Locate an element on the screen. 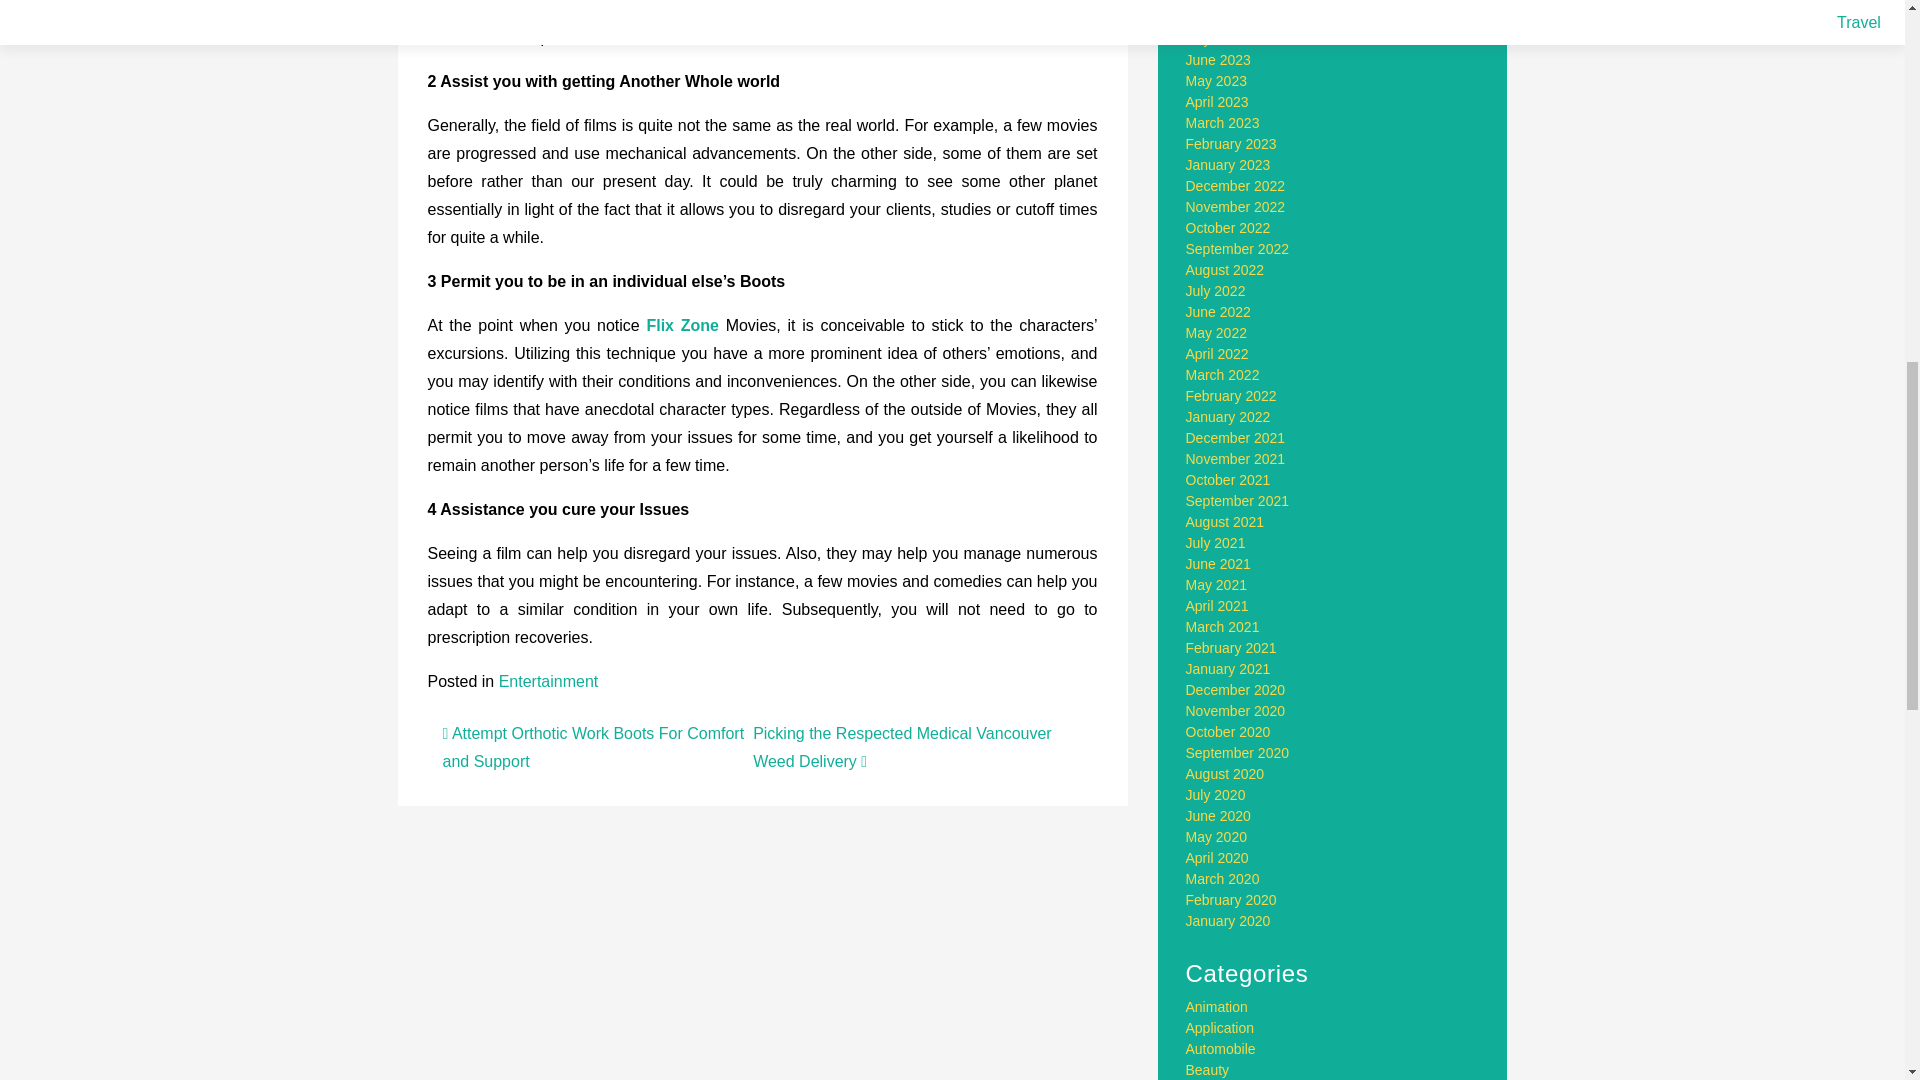 The width and height of the screenshot is (1920, 1080). November 2022 is located at coordinates (1236, 206).